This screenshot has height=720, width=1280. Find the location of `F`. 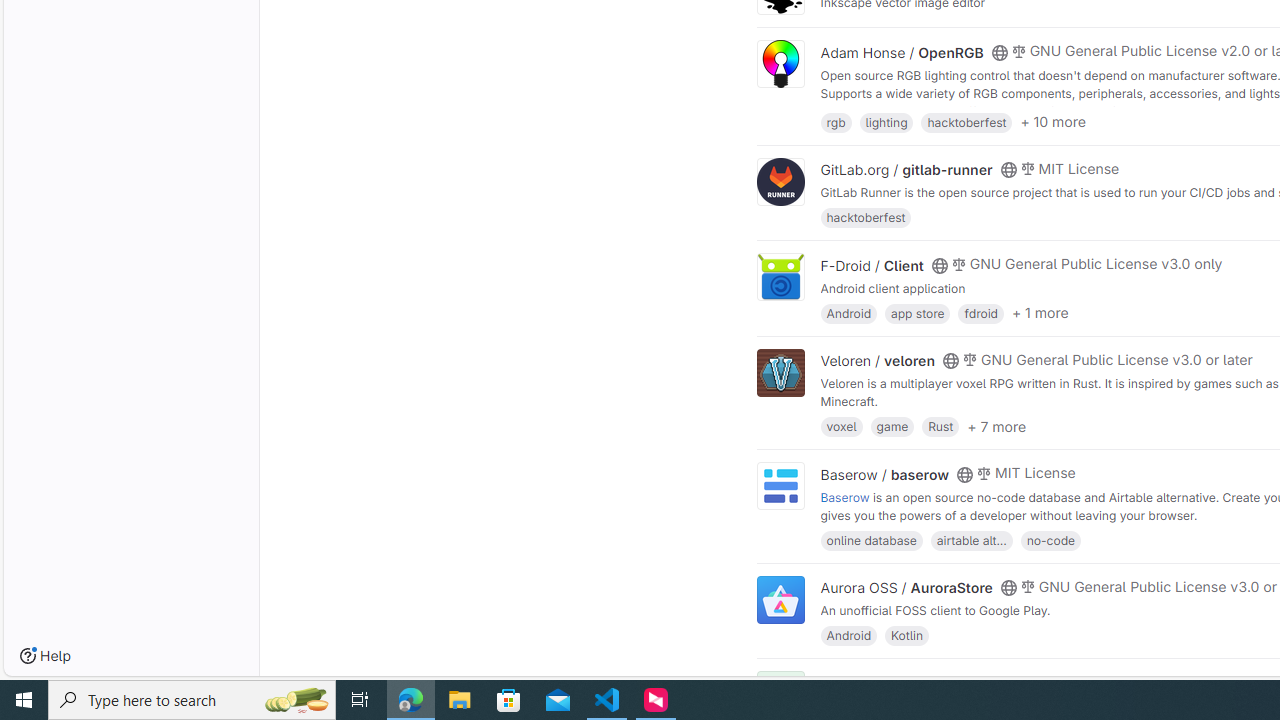

F is located at coordinates (780, 696).